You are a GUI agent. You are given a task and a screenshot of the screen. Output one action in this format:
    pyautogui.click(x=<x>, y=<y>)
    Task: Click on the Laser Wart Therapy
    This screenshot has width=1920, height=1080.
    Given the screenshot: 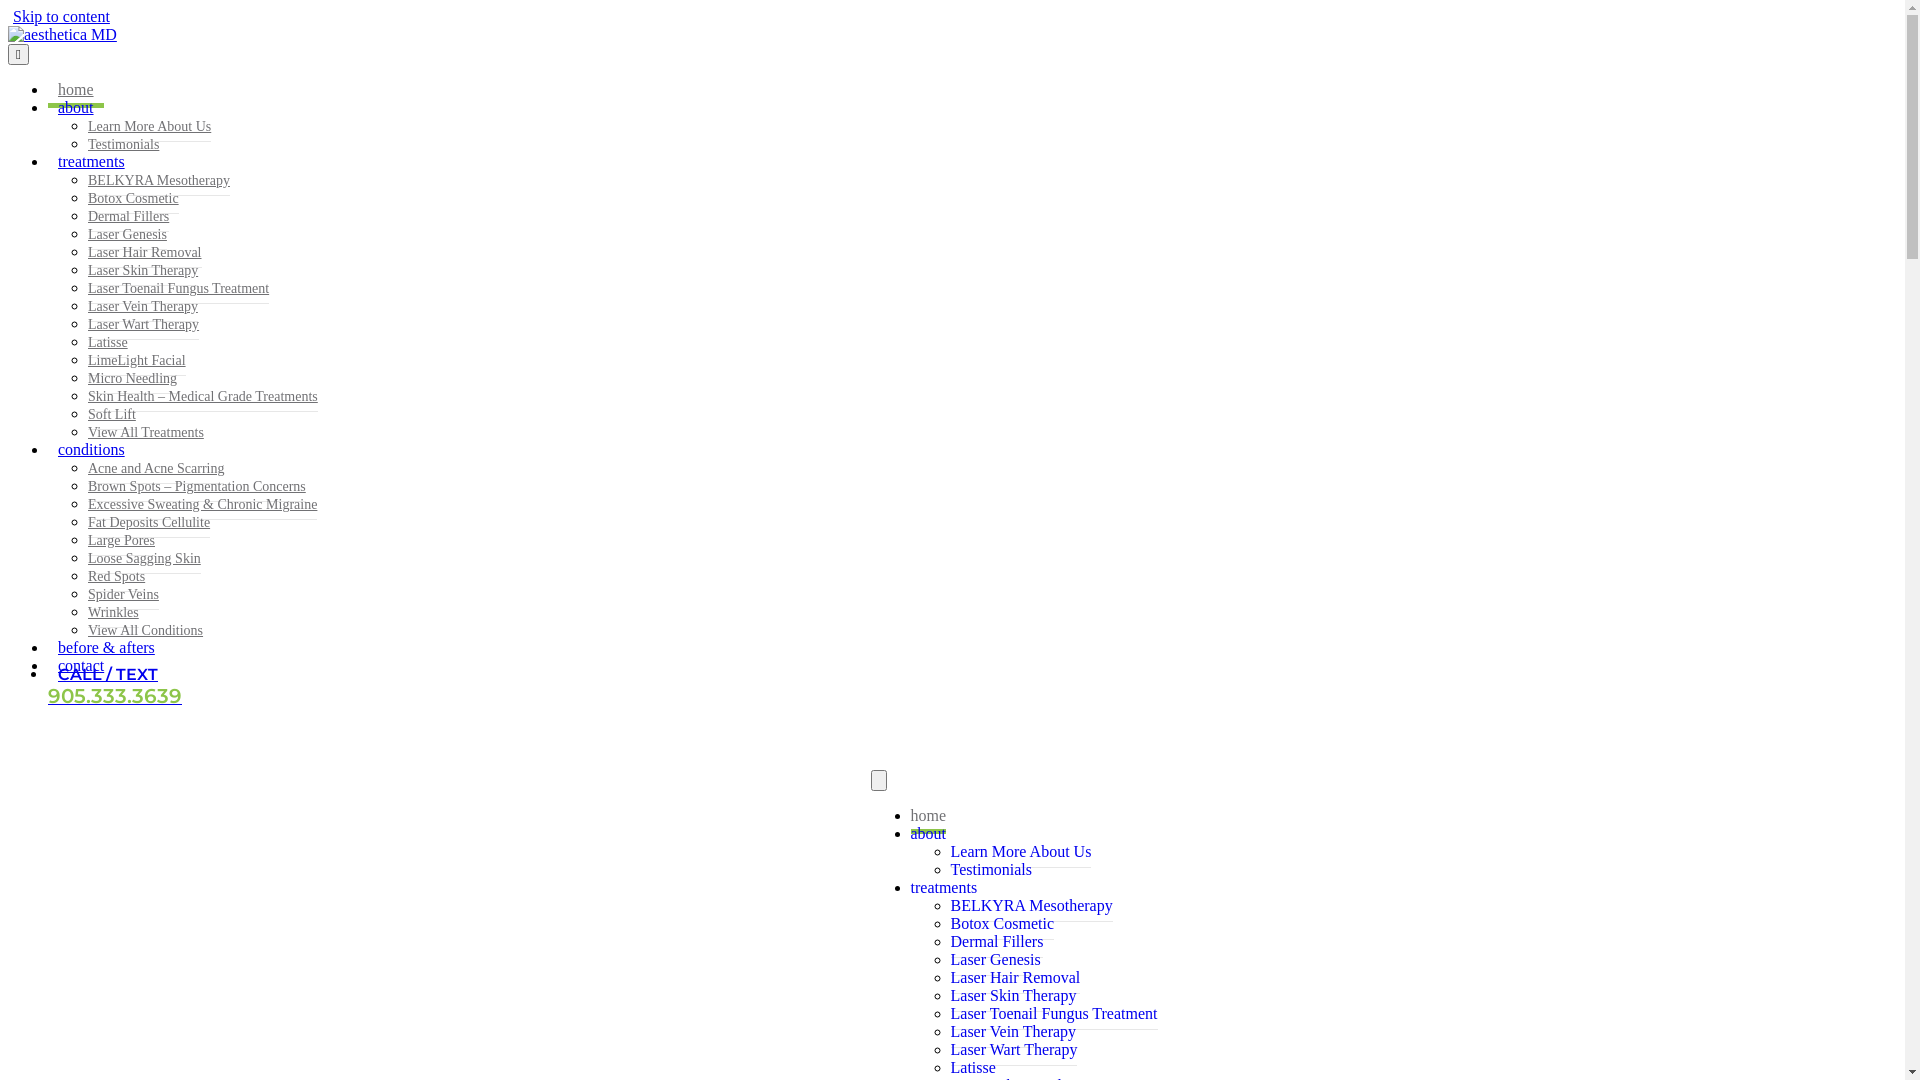 What is the action you would take?
    pyautogui.click(x=144, y=325)
    